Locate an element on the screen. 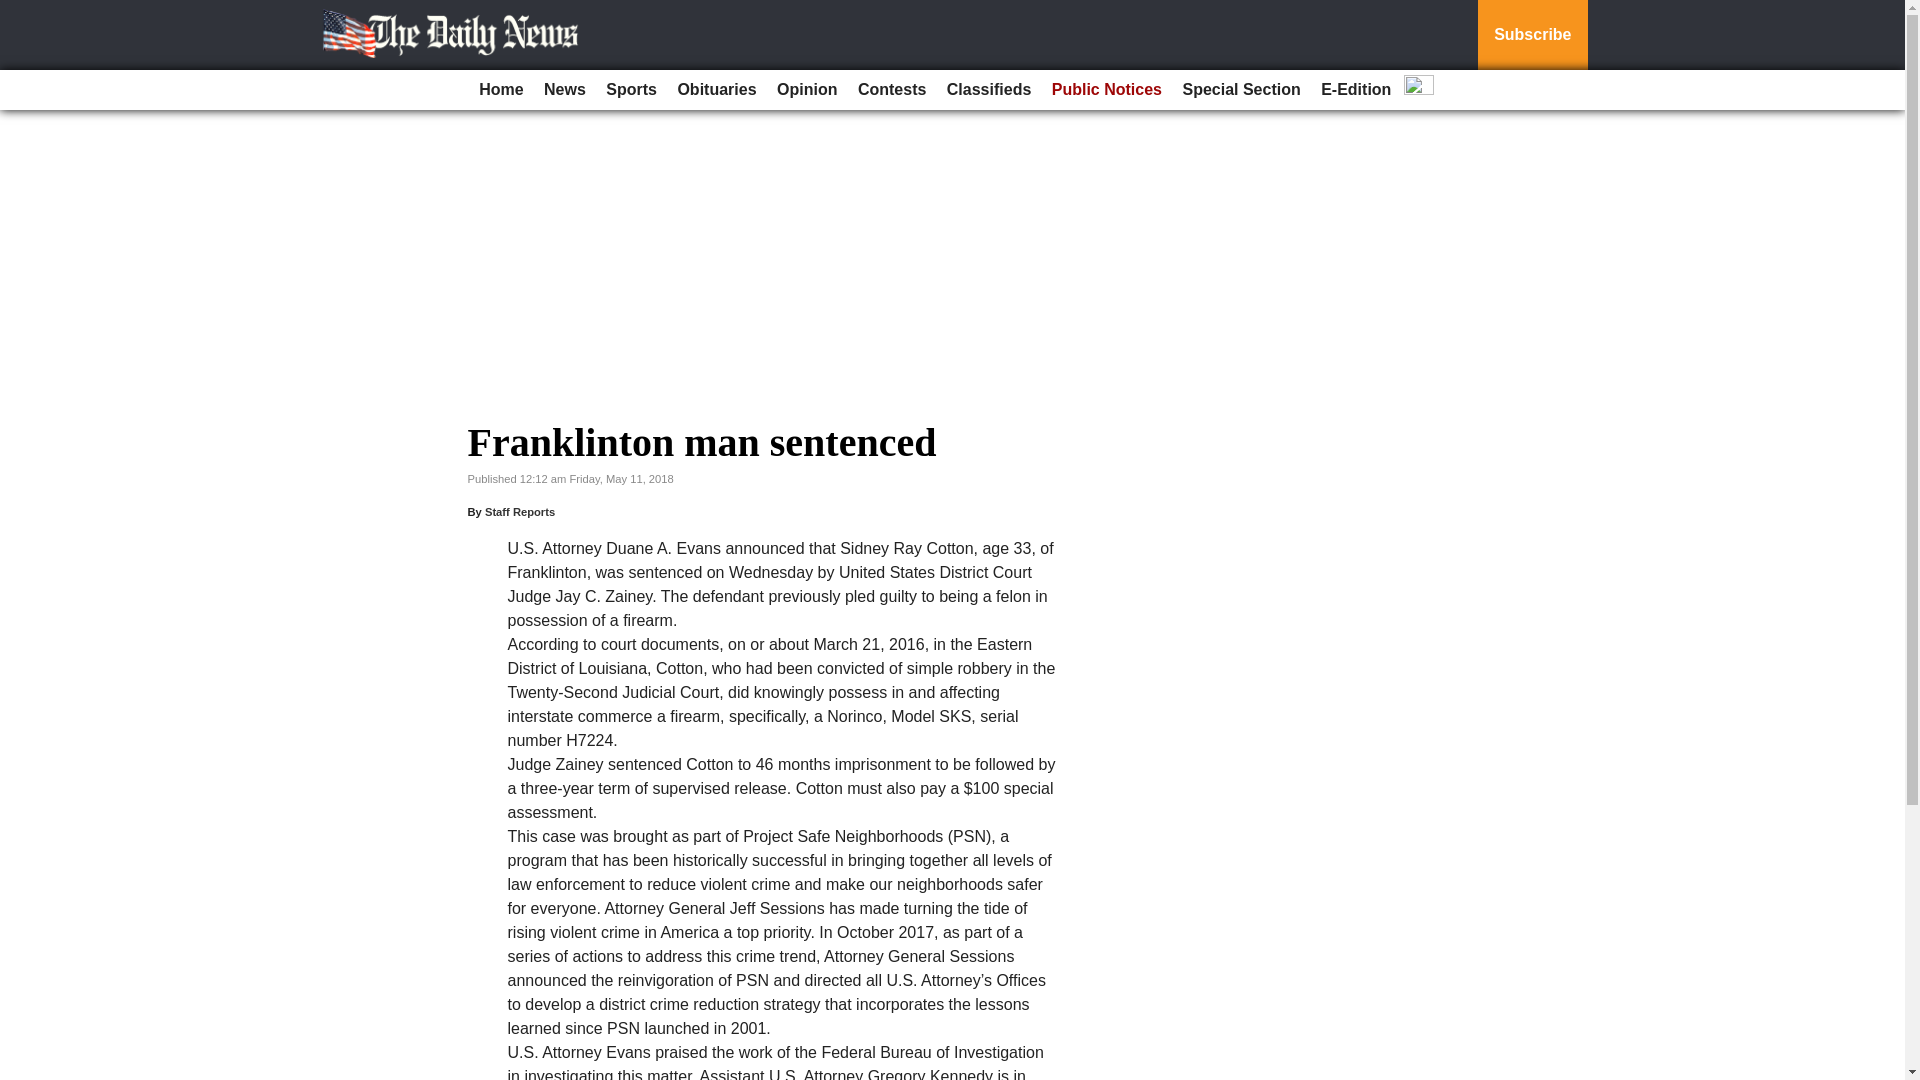  Public Notices is located at coordinates (1106, 90).